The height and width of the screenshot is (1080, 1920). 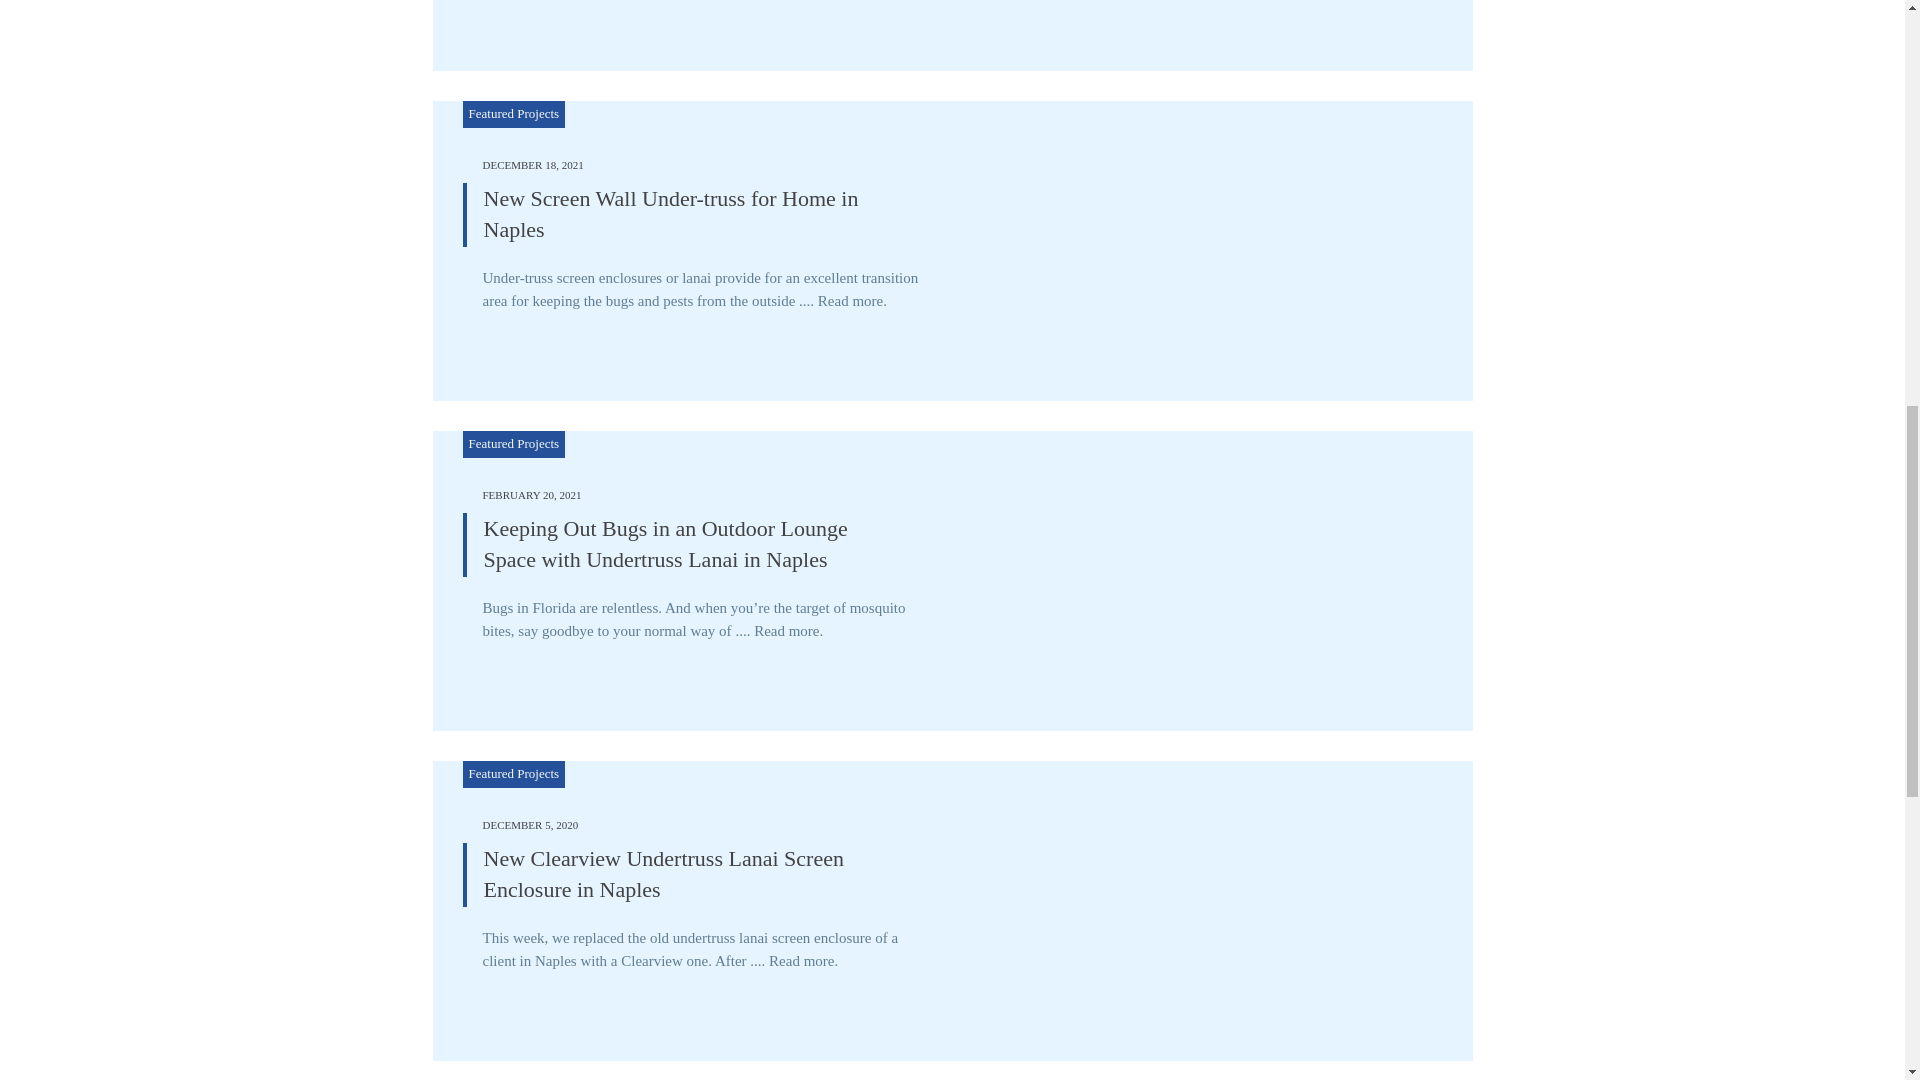 I want to click on Featured Projects, so click(x=513, y=112).